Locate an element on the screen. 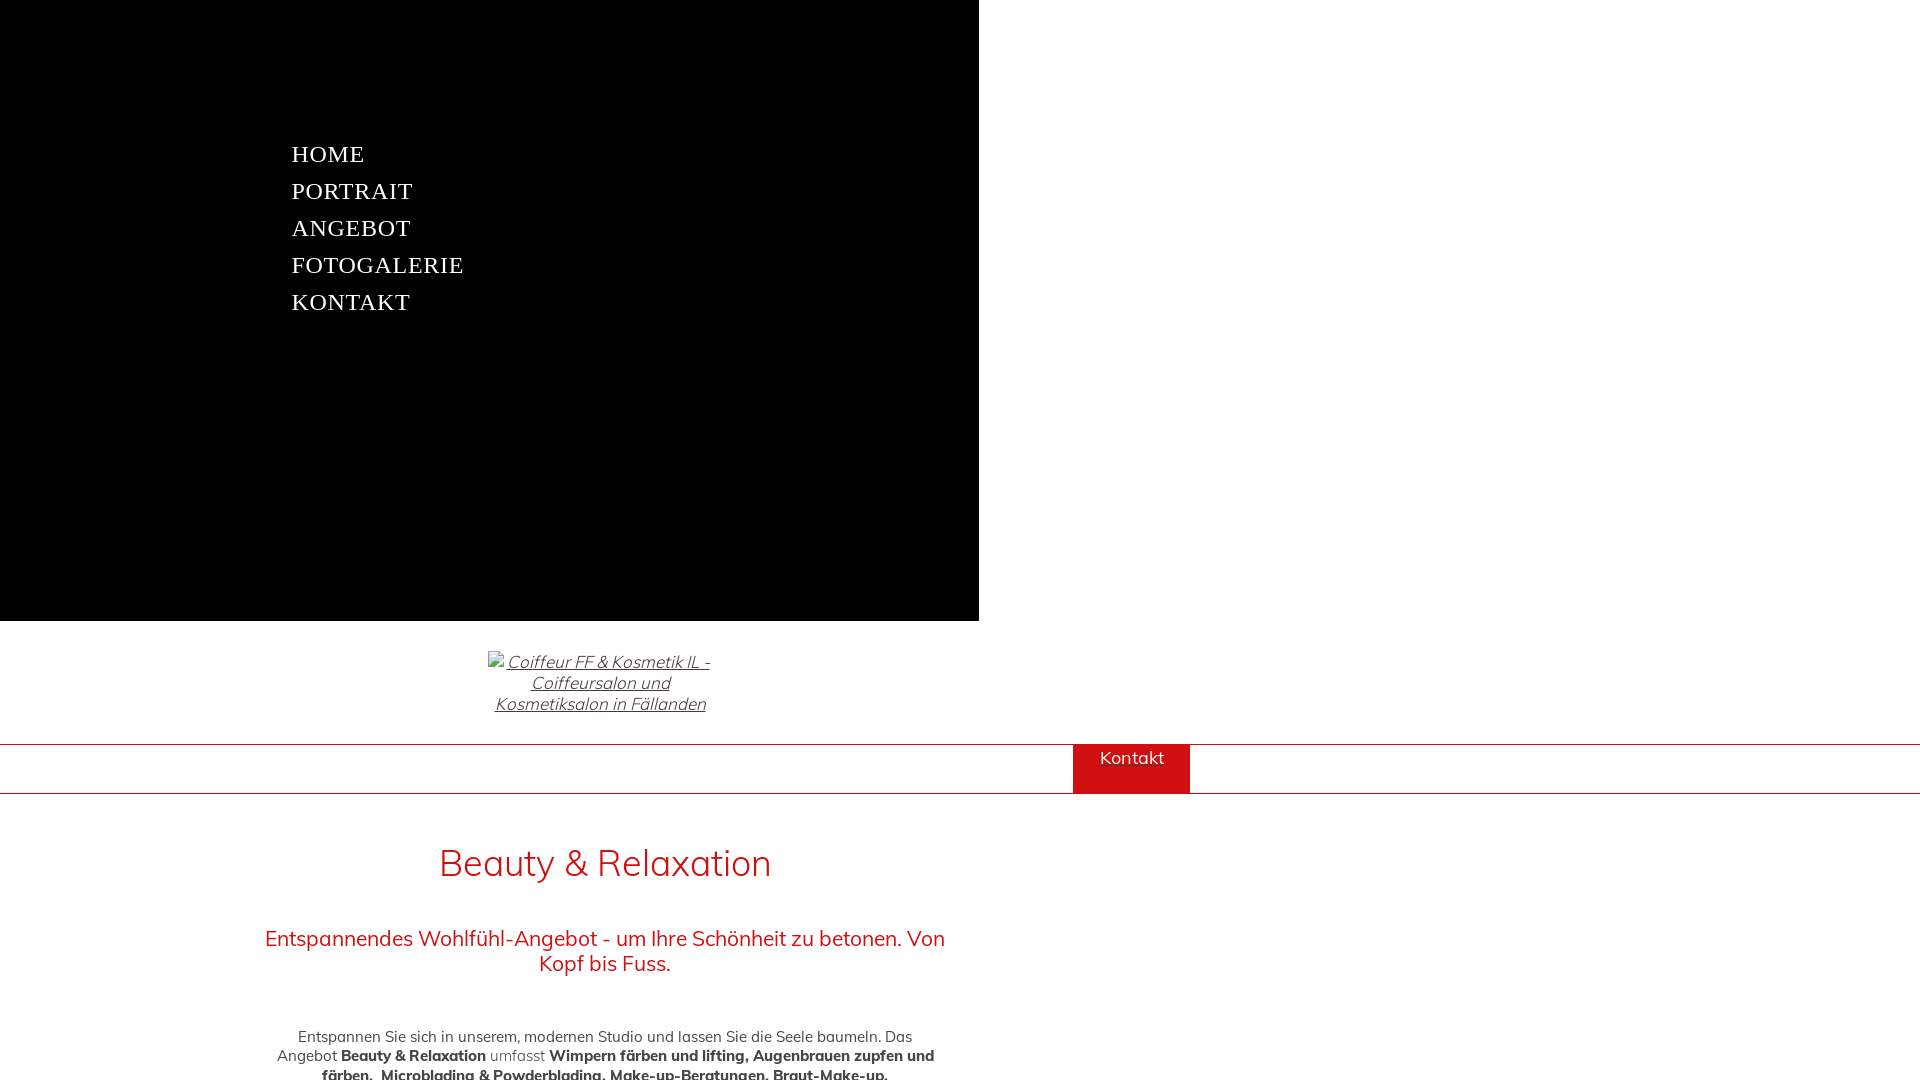  FOTOGALERIE is located at coordinates (489, 266).